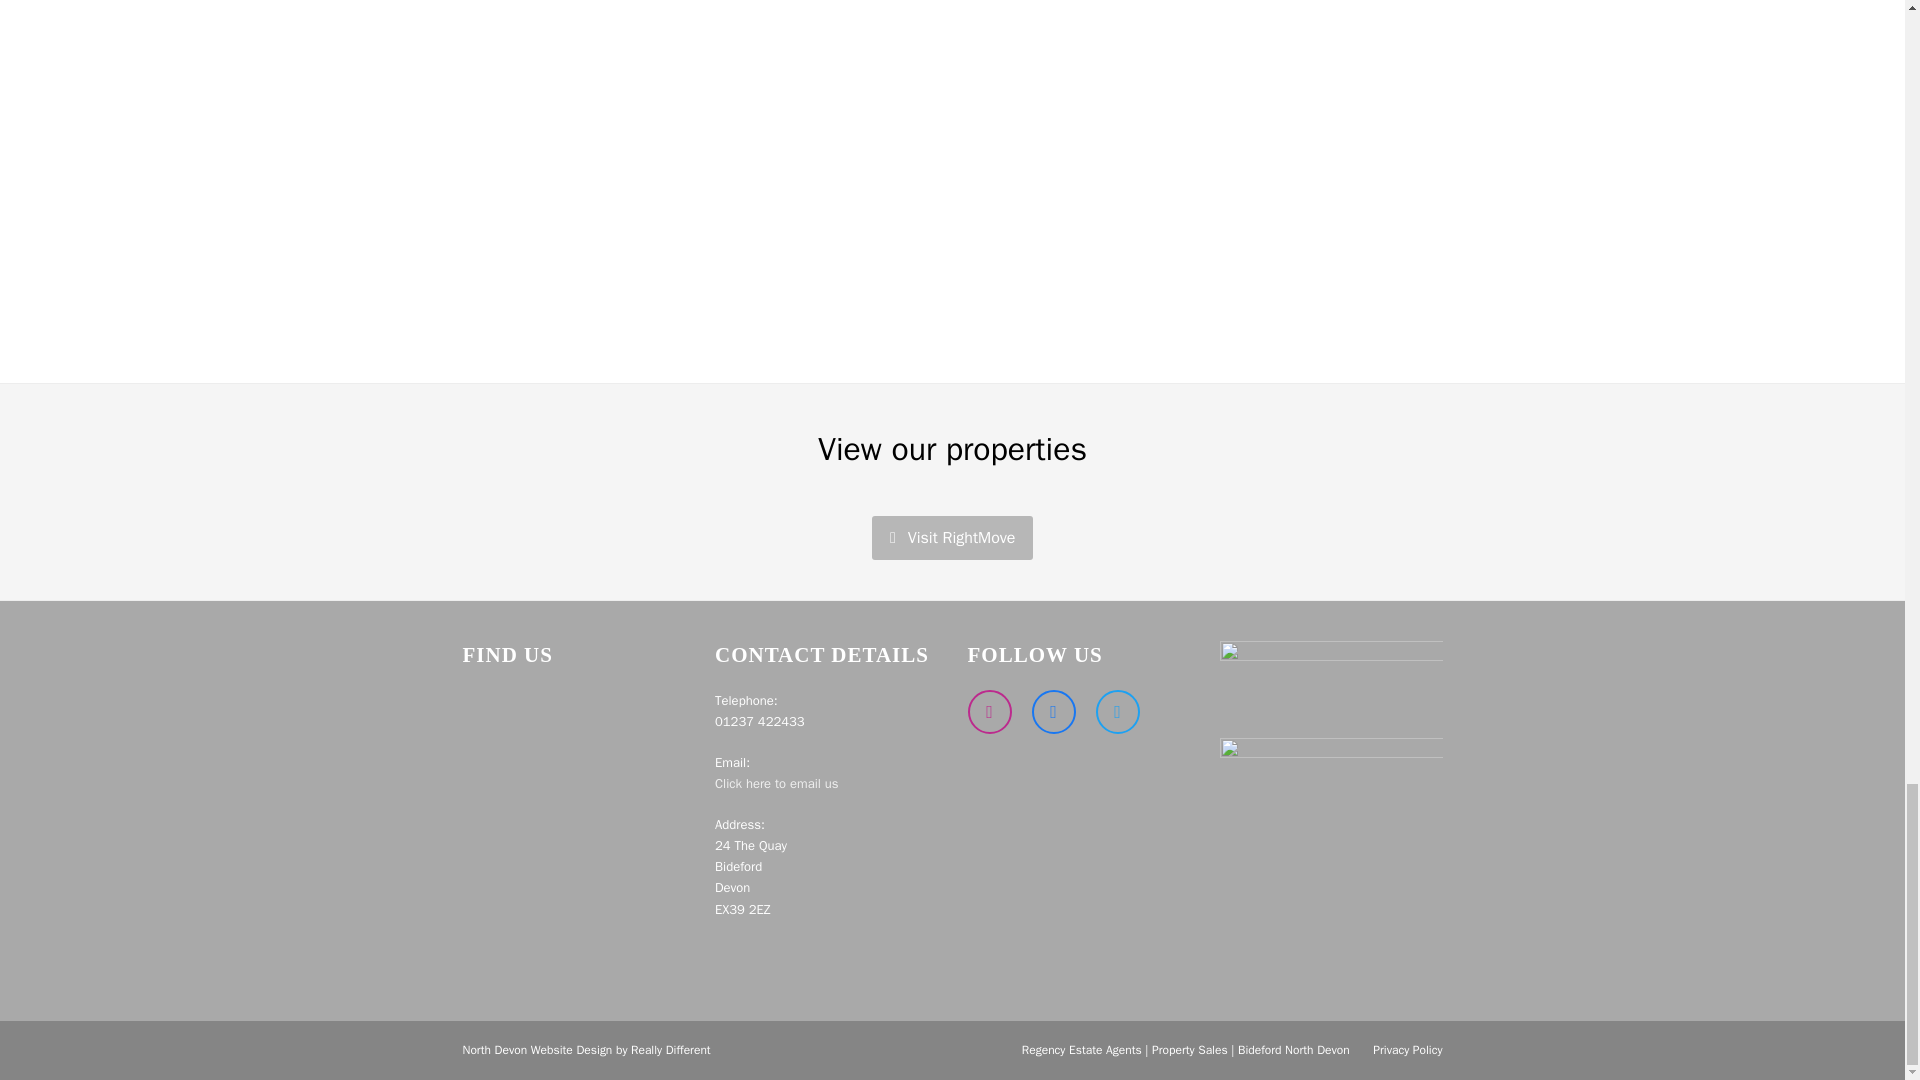  What do you see at coordinates (776, 783) in the screenshot?
I see `Click here to email us` at bounding box center [776, 783].